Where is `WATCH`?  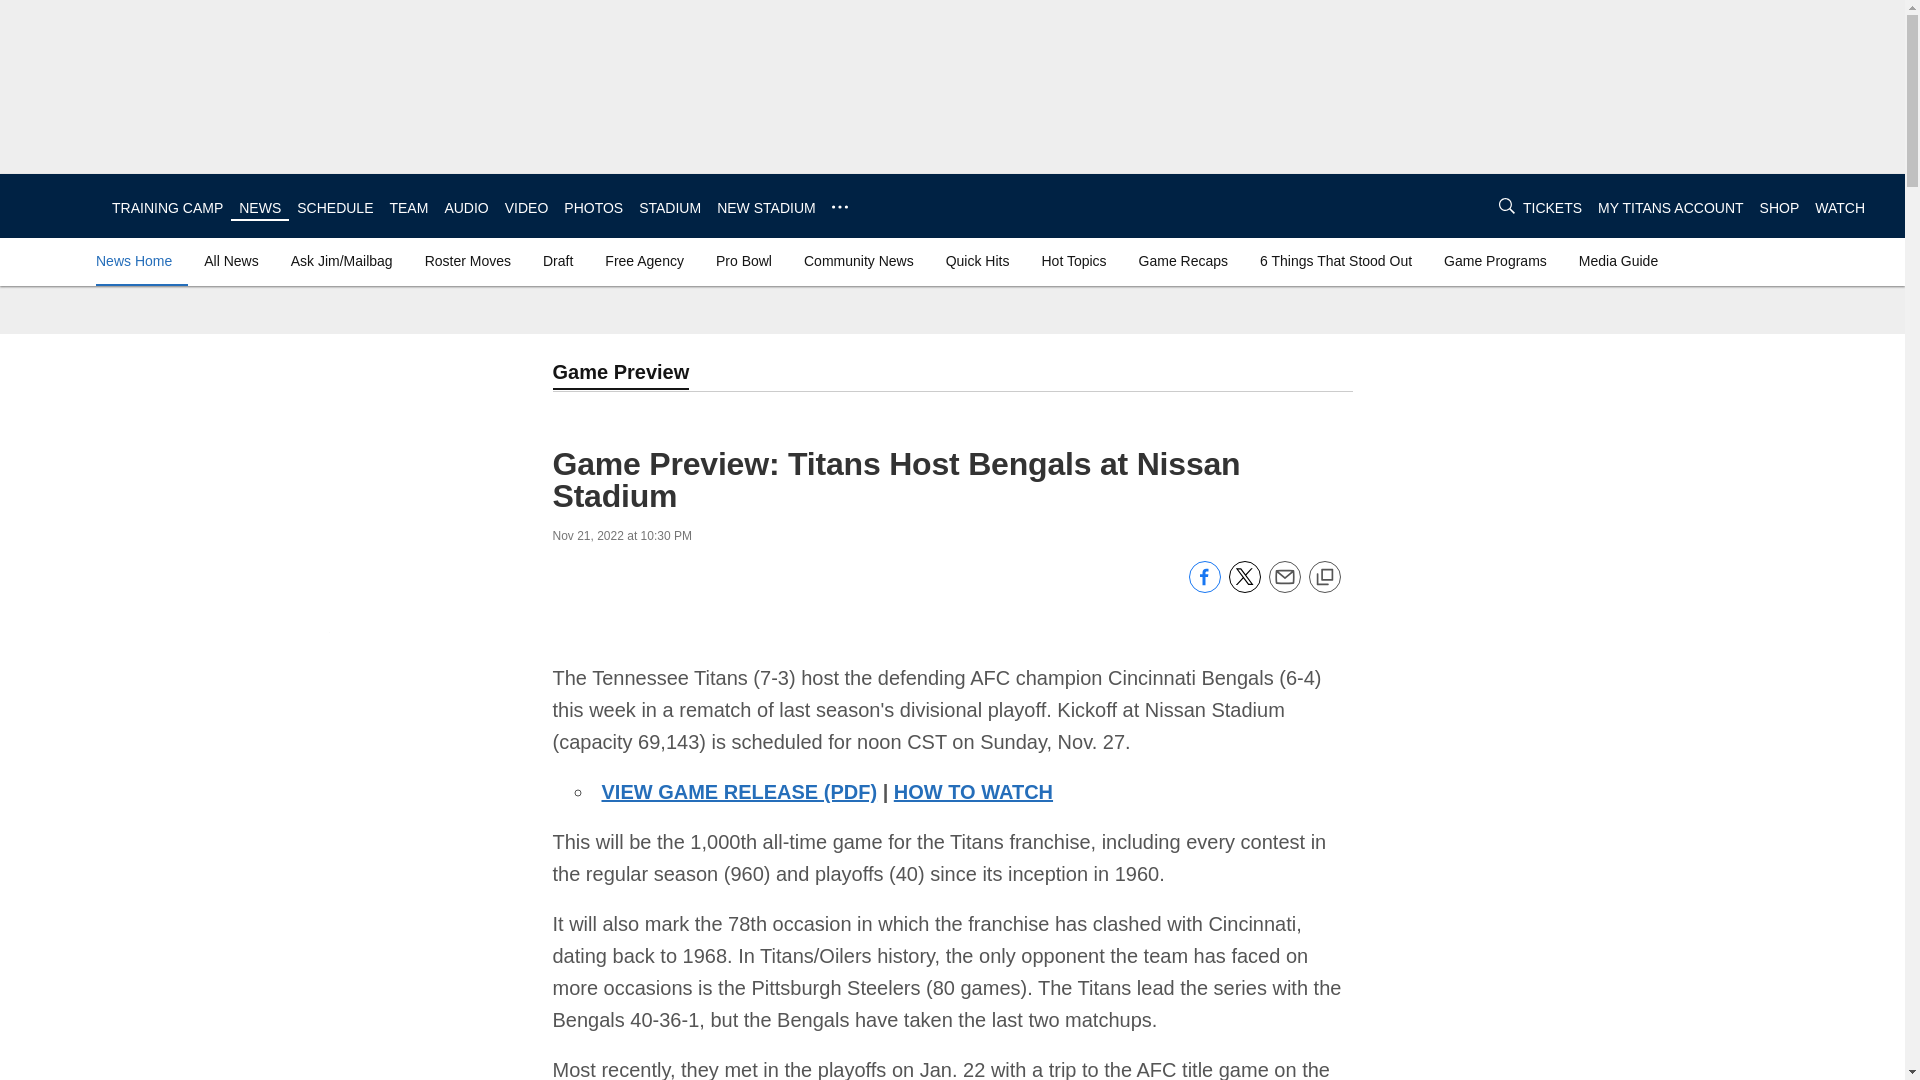 WATCH is located at coordinates (1839, 208).